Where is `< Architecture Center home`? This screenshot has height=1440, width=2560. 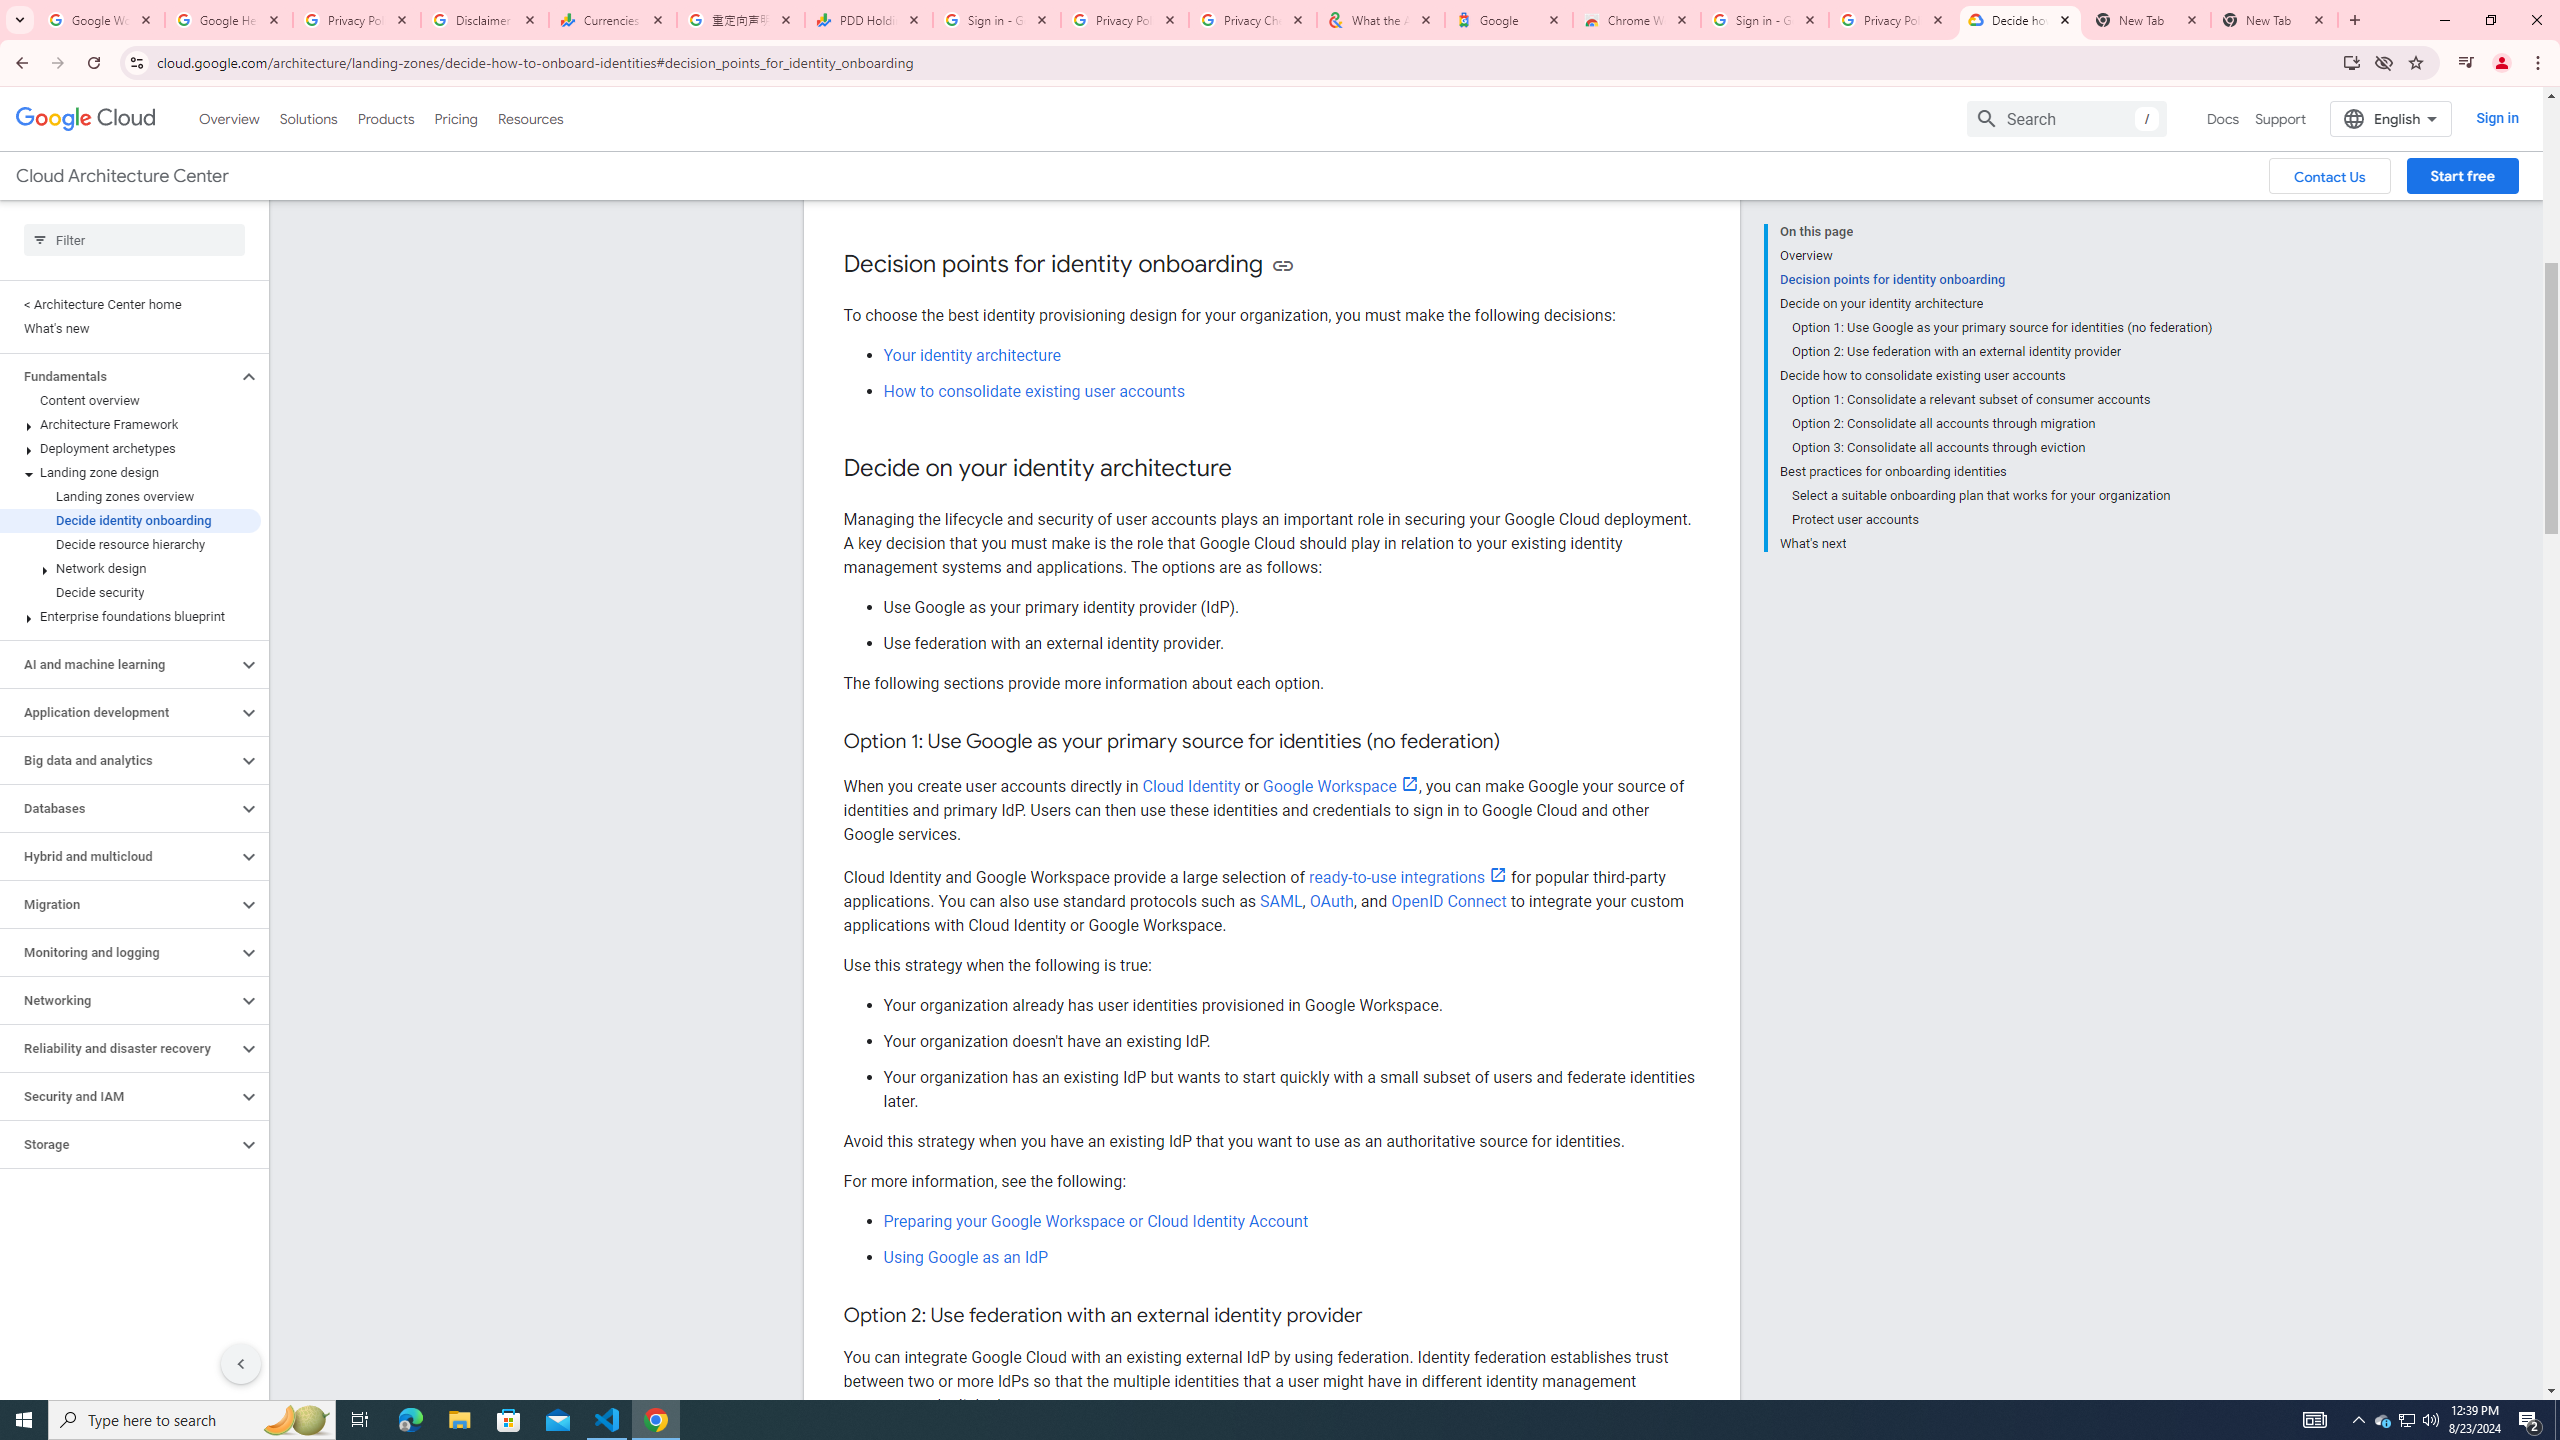
< Architecture Center home is located at coordinates (130, 304).